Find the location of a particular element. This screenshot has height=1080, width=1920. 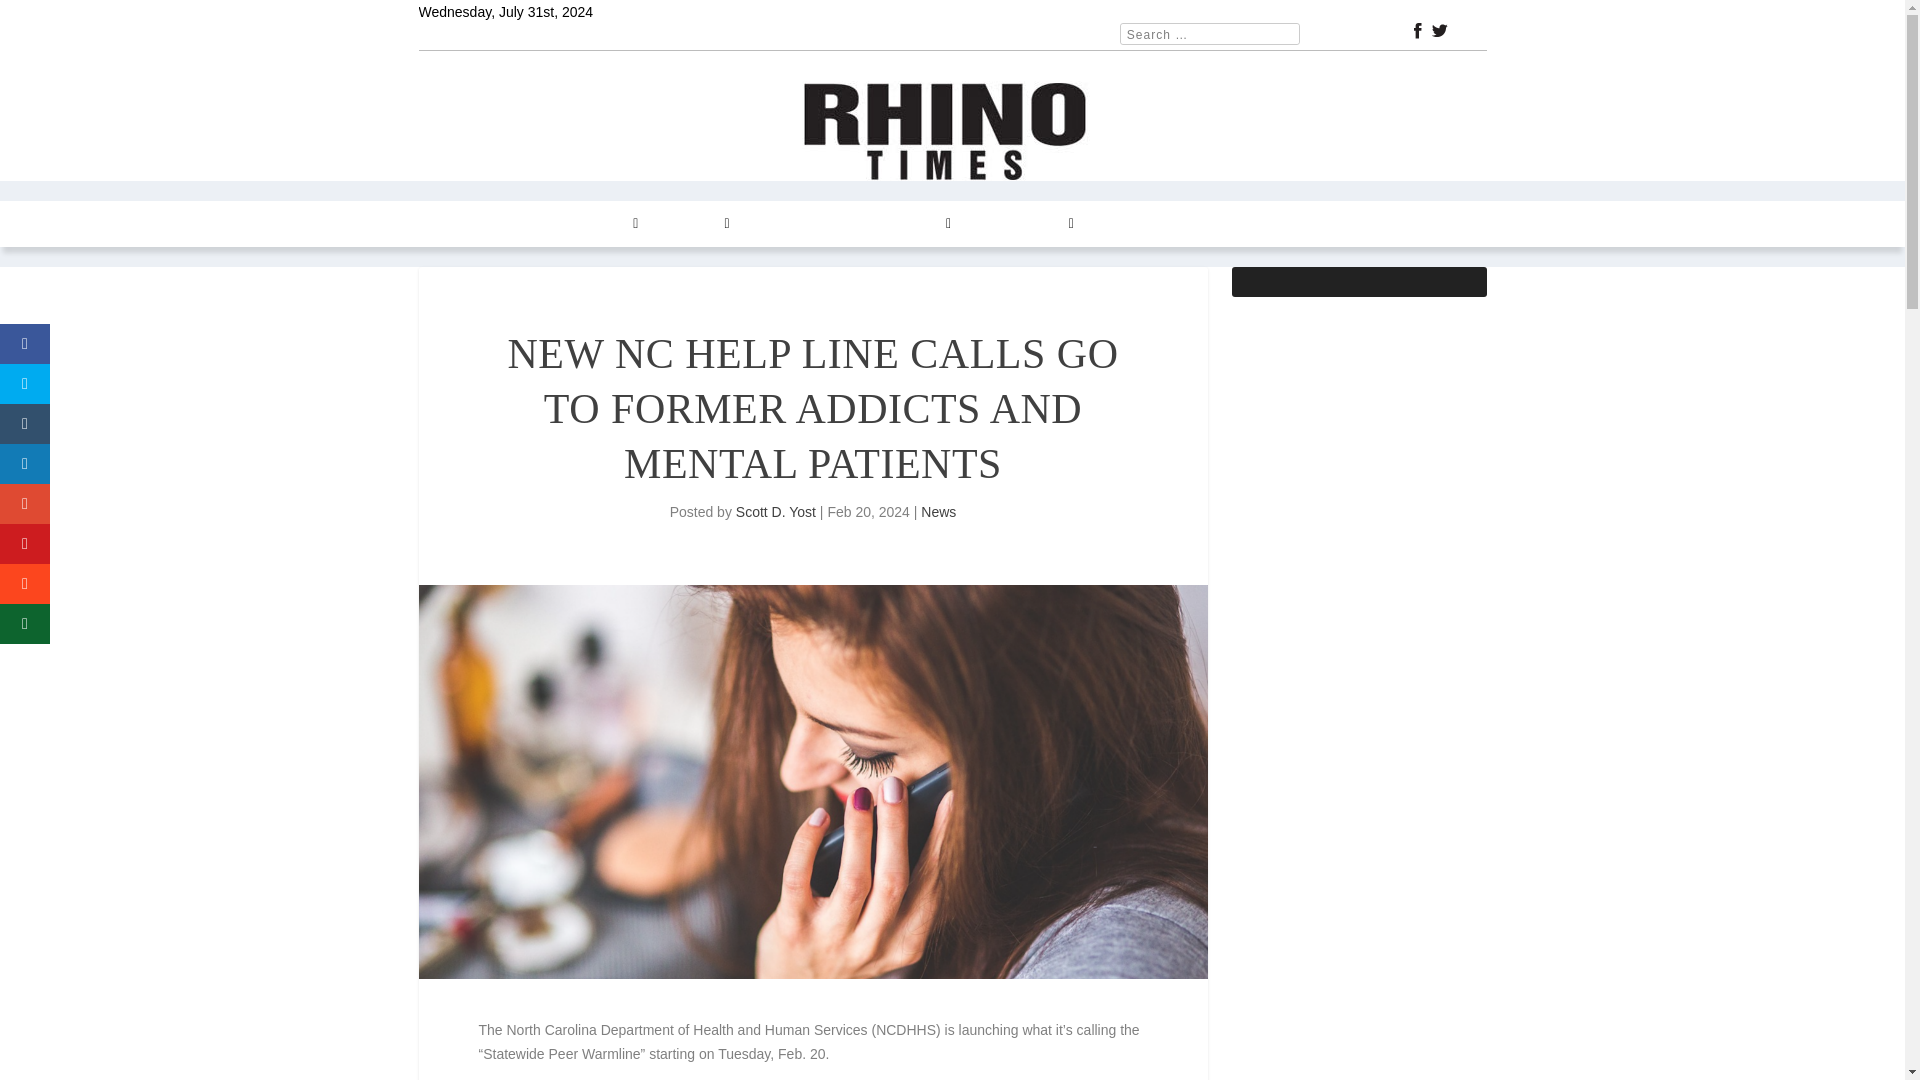

News is located at coordinates (938, 512).